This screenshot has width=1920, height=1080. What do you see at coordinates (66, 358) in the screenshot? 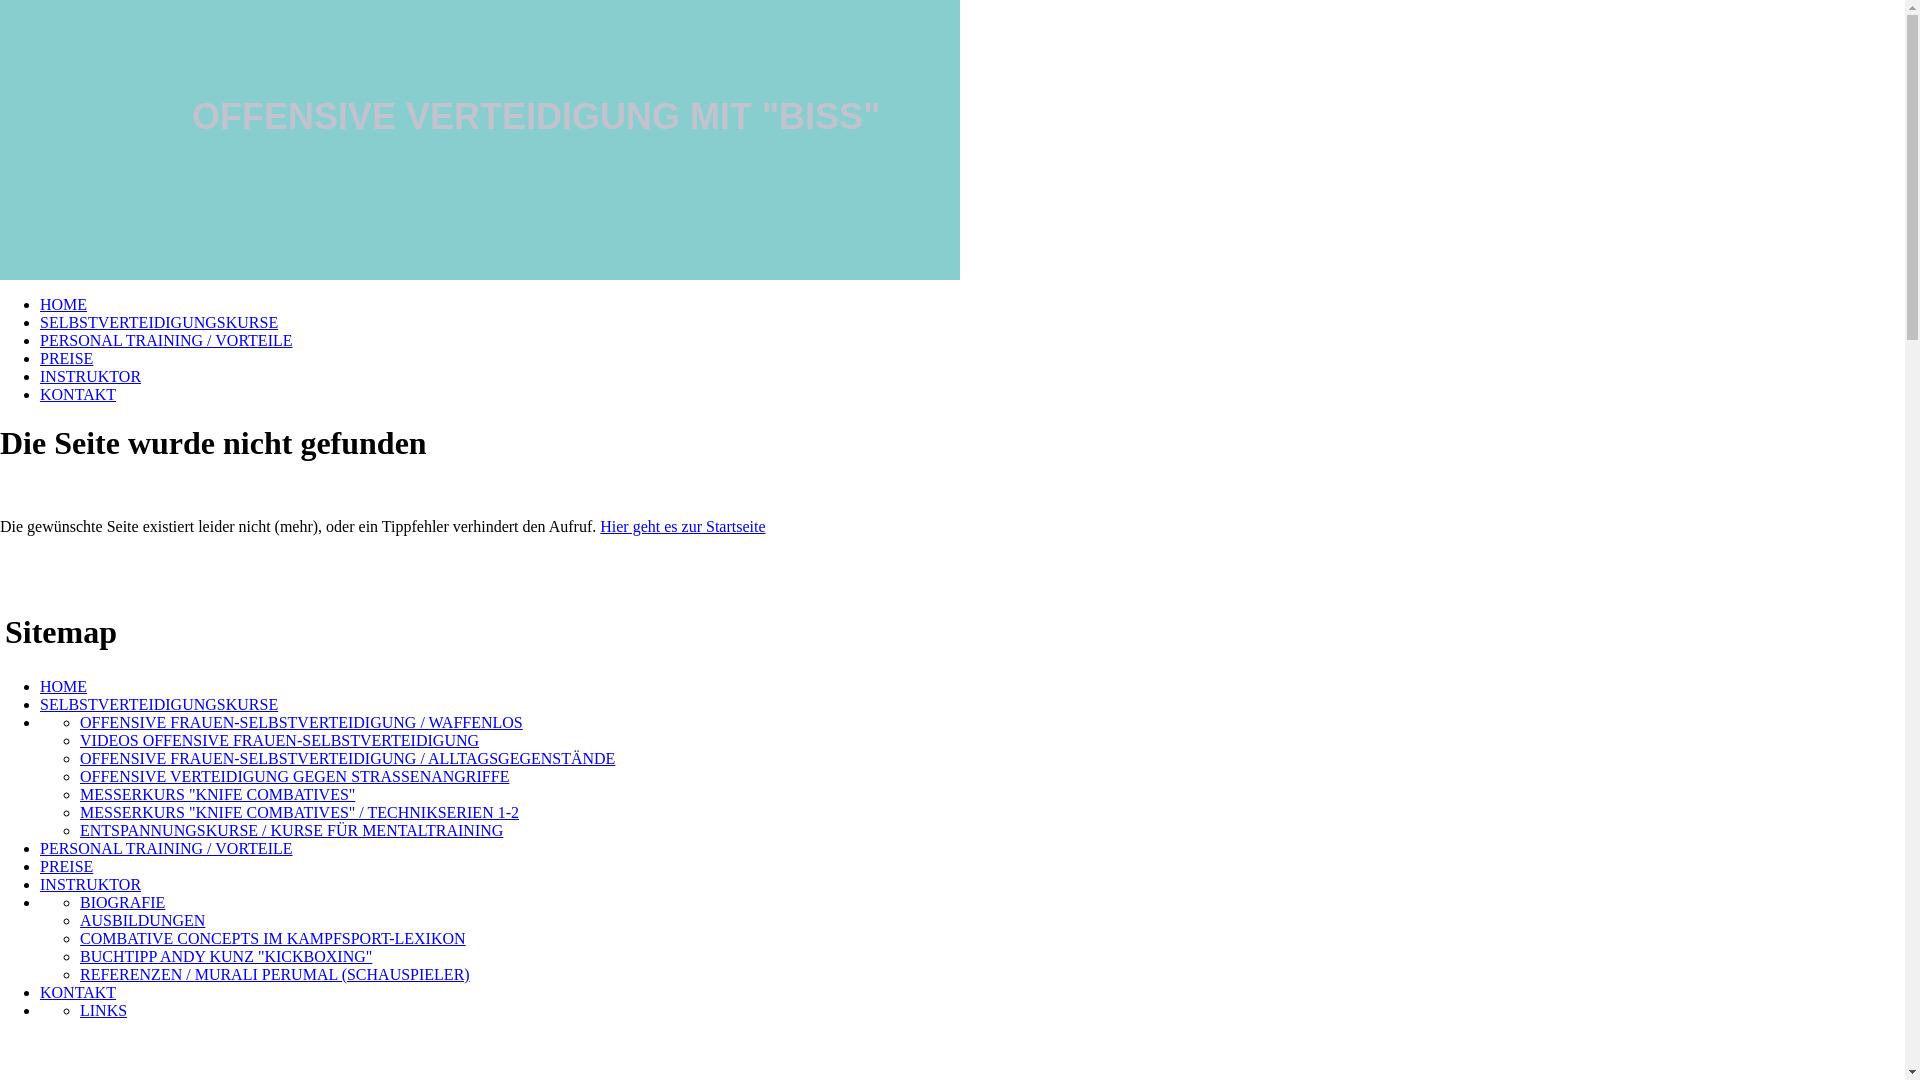
I see `PREISE` at bounding box center [66, 358].